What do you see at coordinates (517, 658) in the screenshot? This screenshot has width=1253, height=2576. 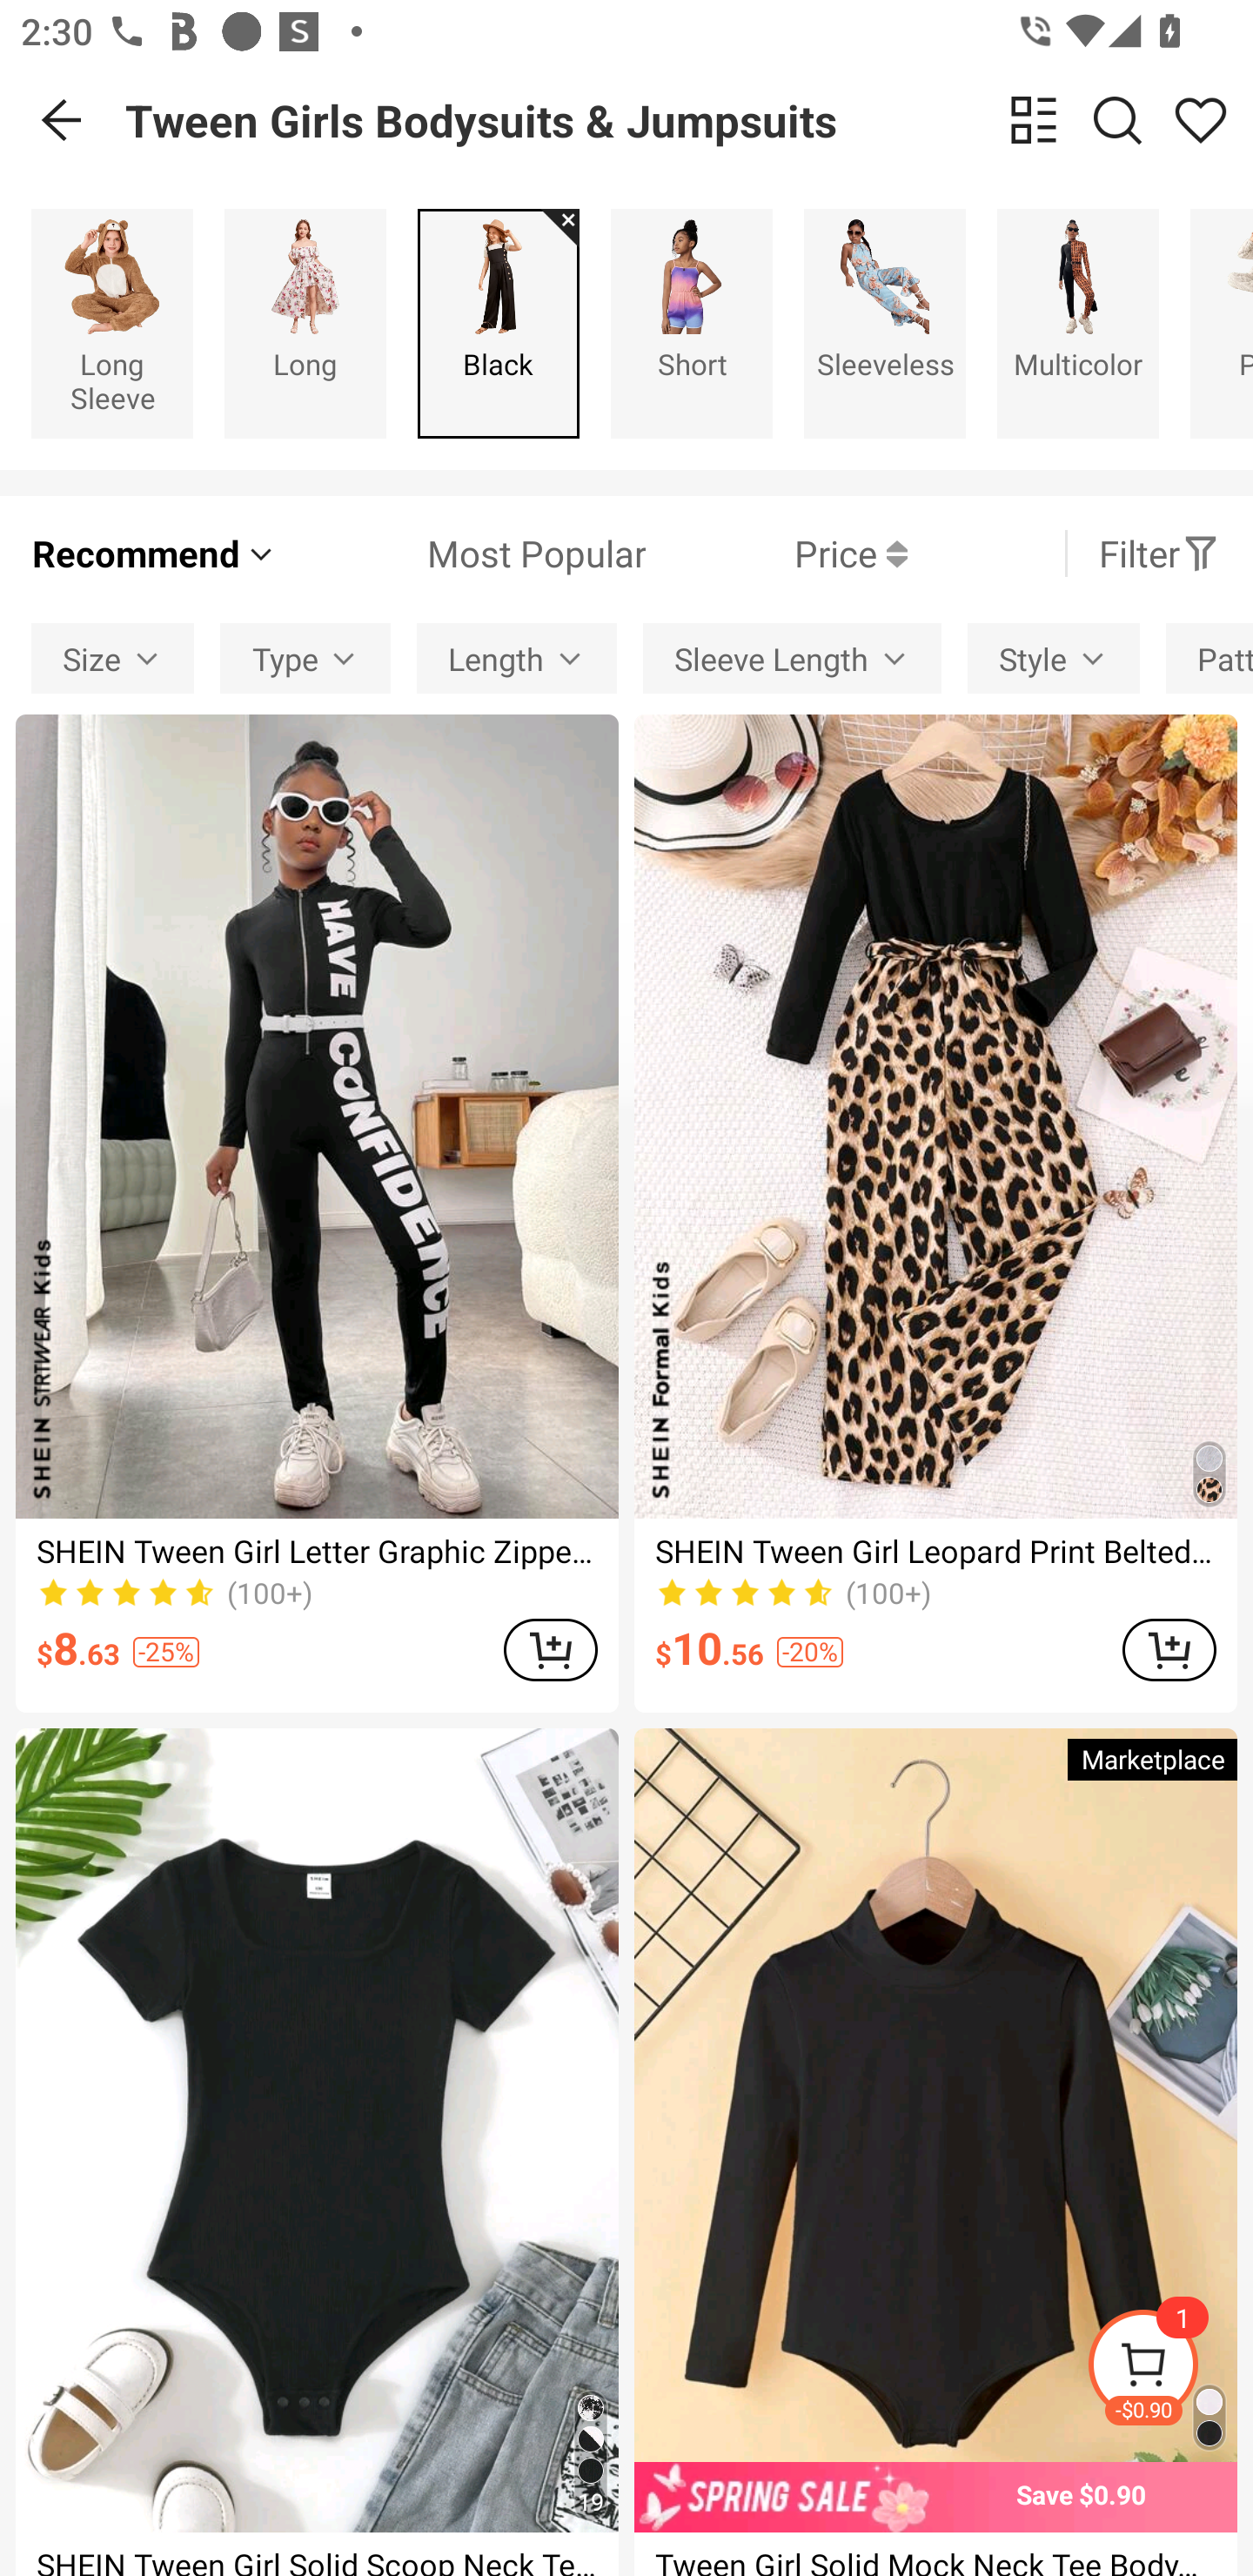 I see `Length` at bounding box center [517, 658].